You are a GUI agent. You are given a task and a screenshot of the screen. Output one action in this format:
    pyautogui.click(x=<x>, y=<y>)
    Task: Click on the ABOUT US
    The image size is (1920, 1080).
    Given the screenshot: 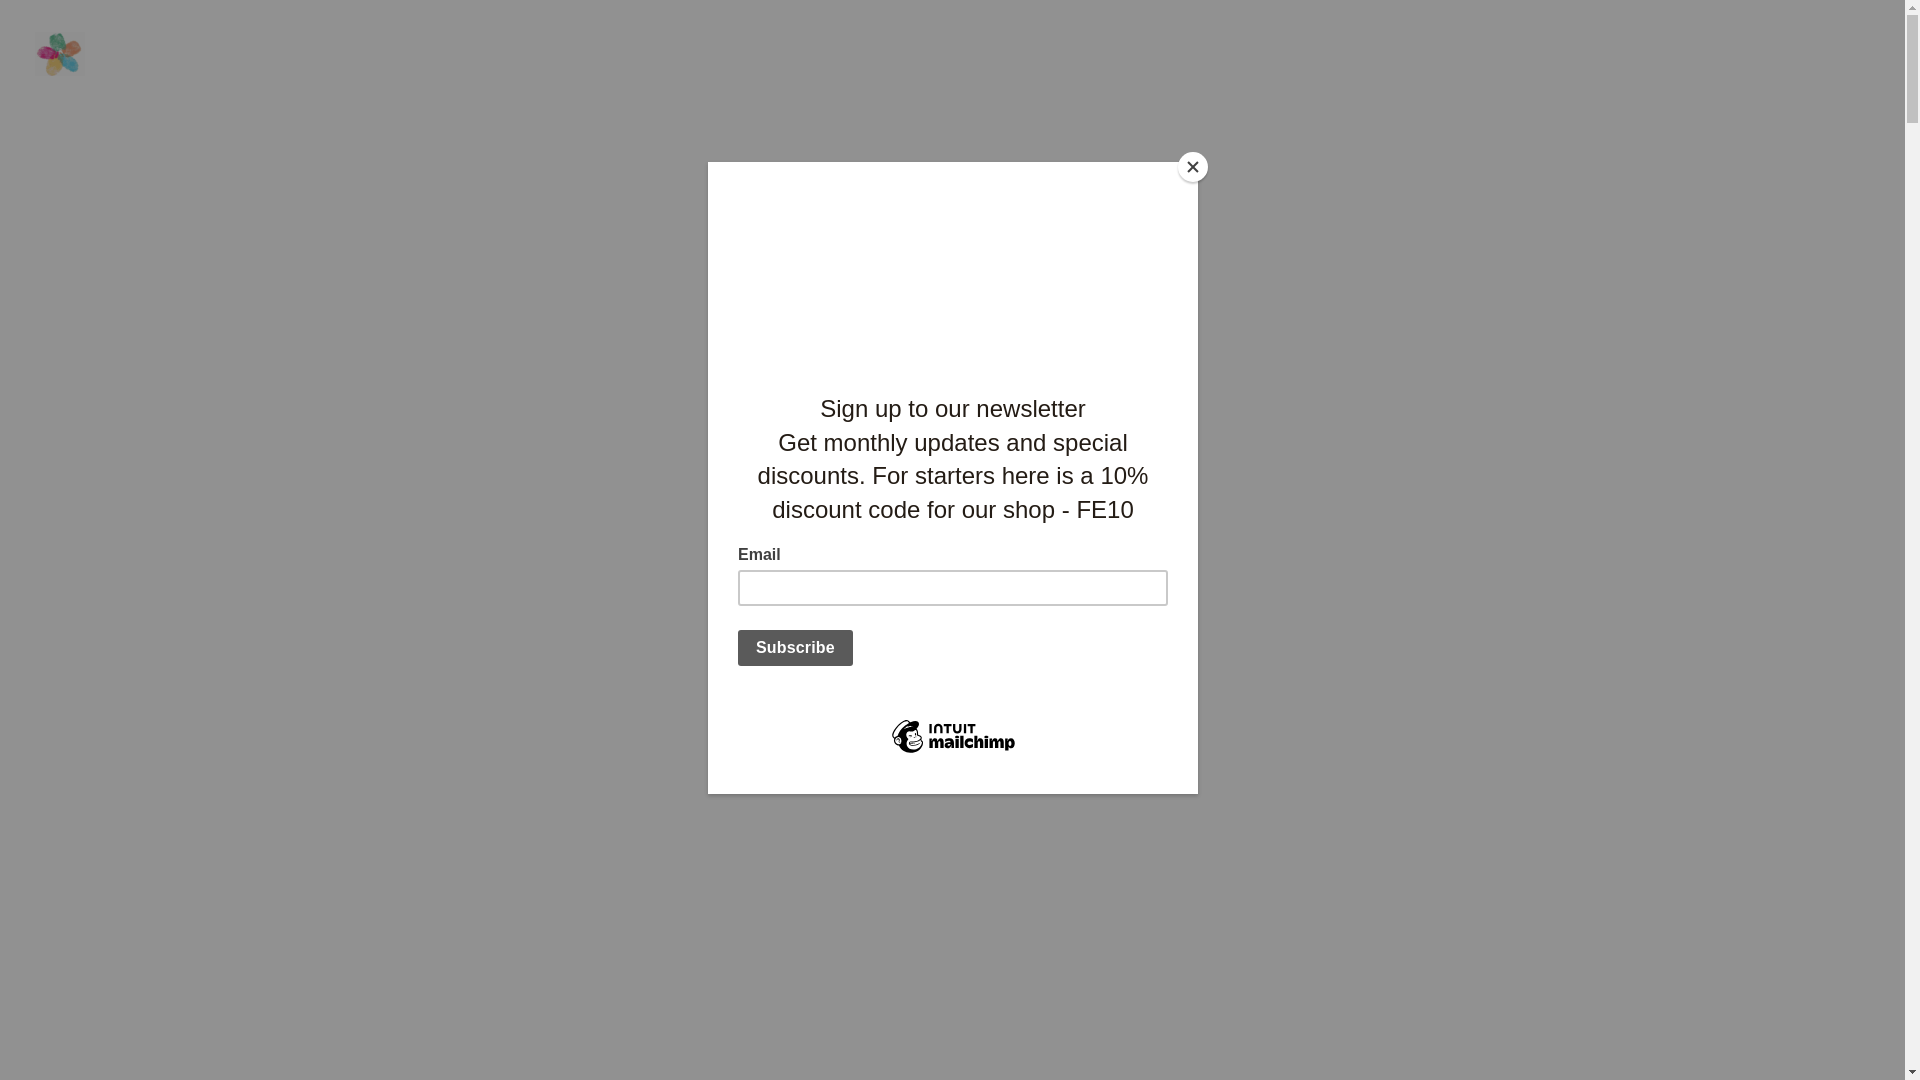 What is the action you would take?
    pyautogui.click(x=890, y=48)
    